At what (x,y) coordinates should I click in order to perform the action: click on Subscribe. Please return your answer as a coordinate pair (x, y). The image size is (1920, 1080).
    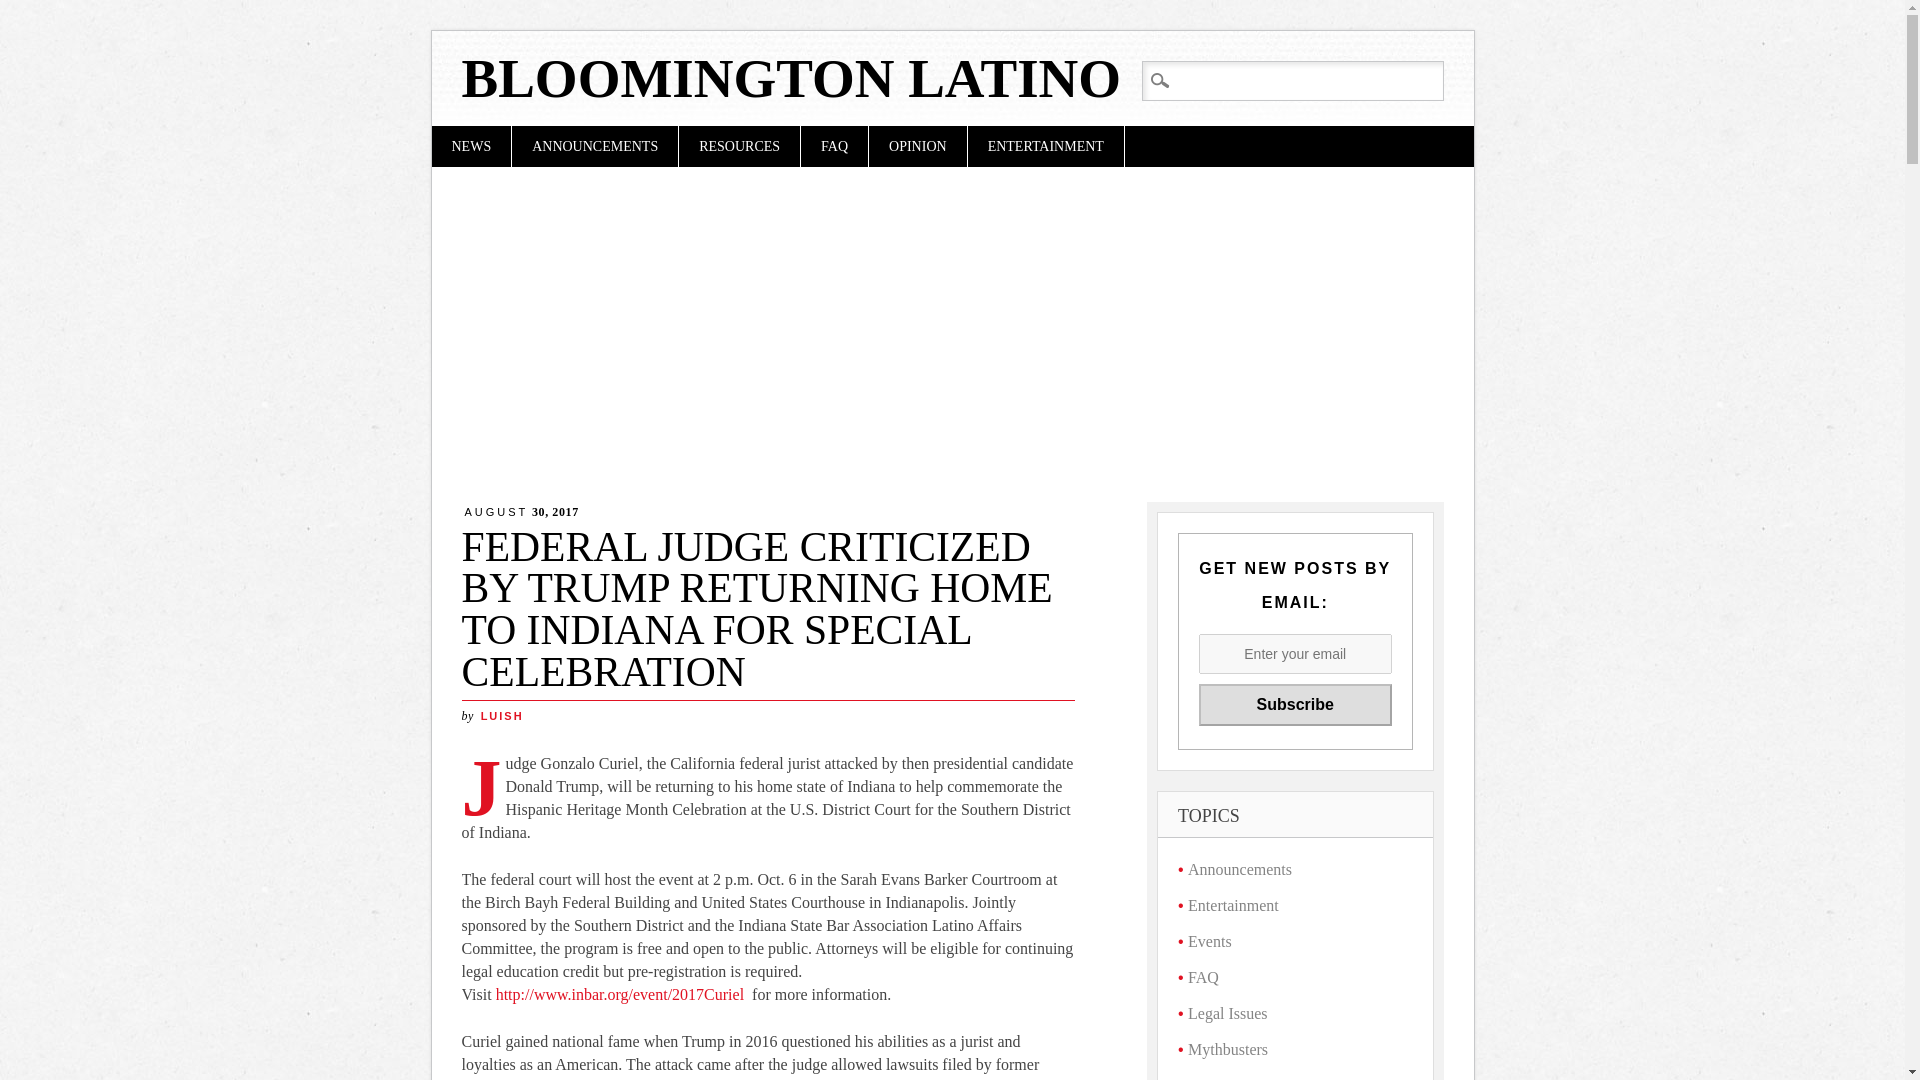
    Looking at the image, I should click on (1294, 704).